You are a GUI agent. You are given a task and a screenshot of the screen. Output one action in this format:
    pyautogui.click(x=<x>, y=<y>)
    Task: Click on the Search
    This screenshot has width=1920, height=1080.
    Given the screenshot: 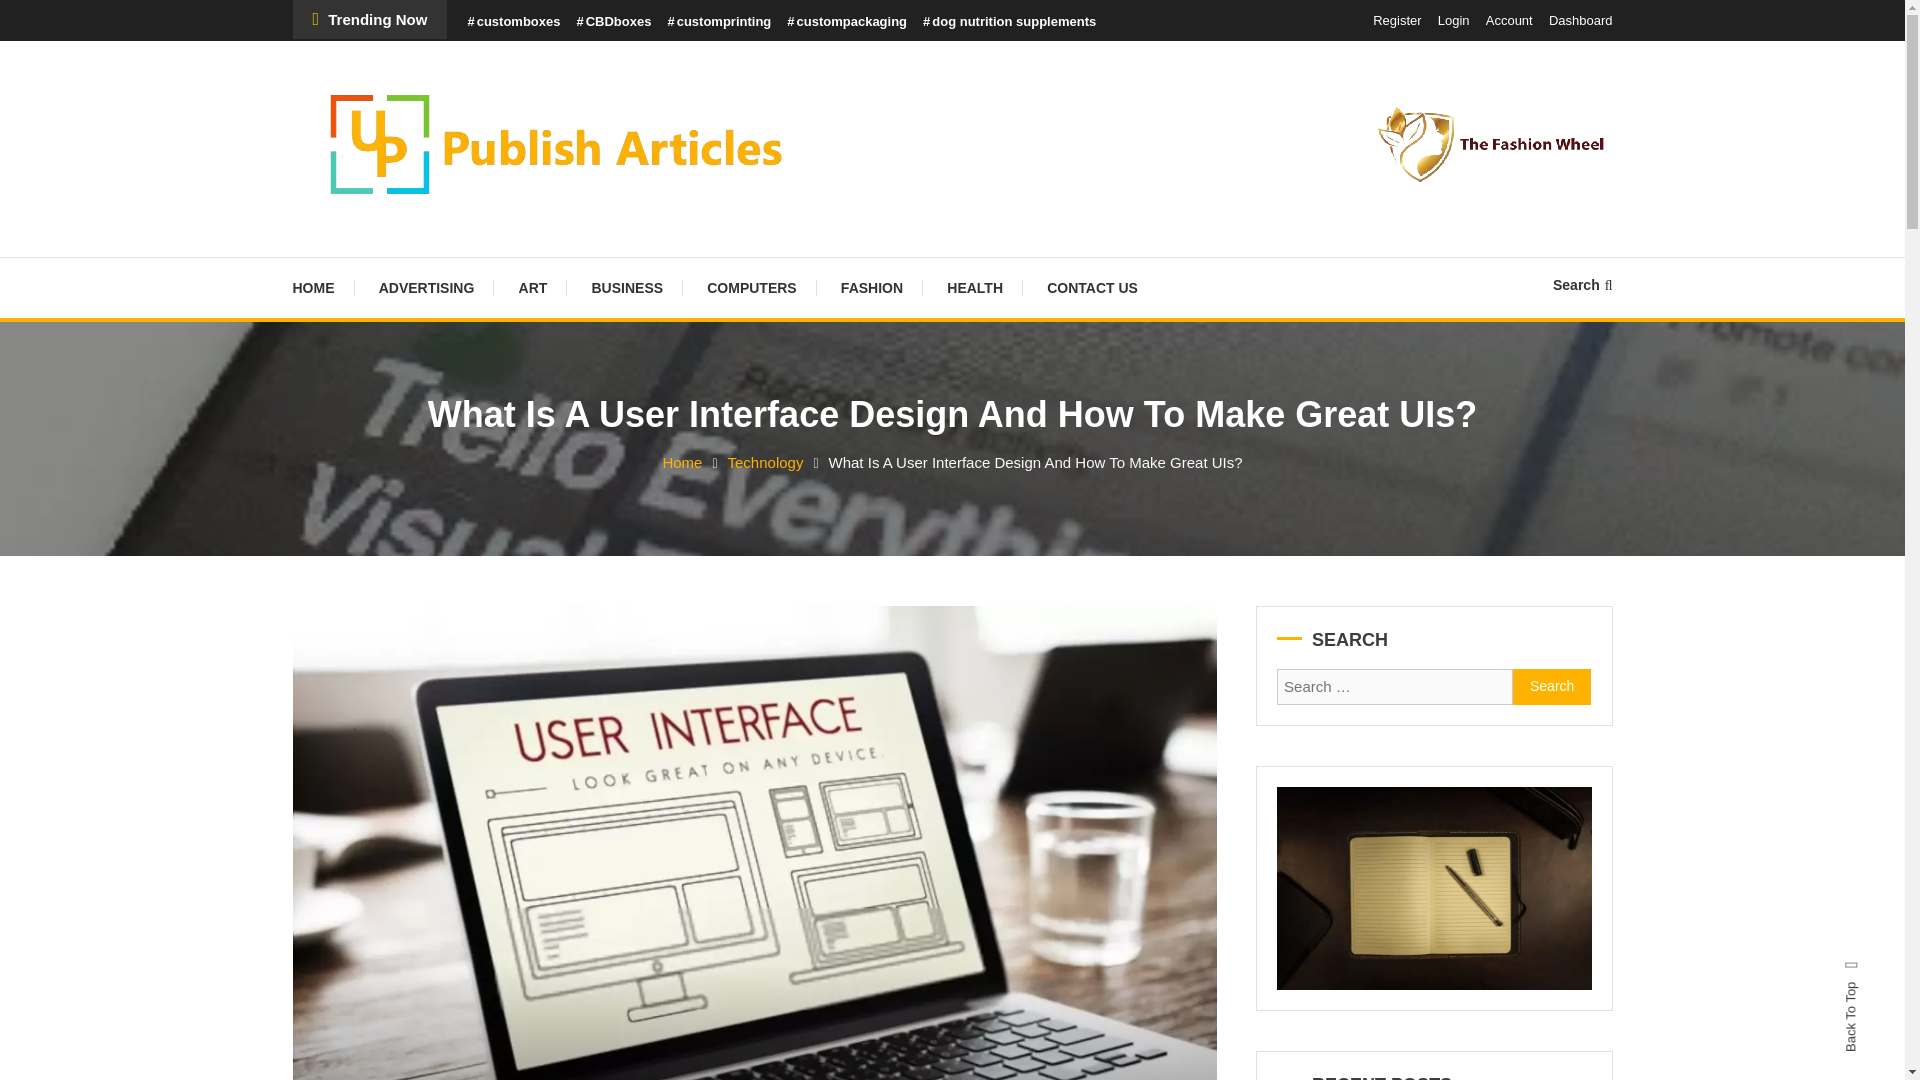 What is the action you would take?
    pyautogui.click(x=1014, y=570)
    